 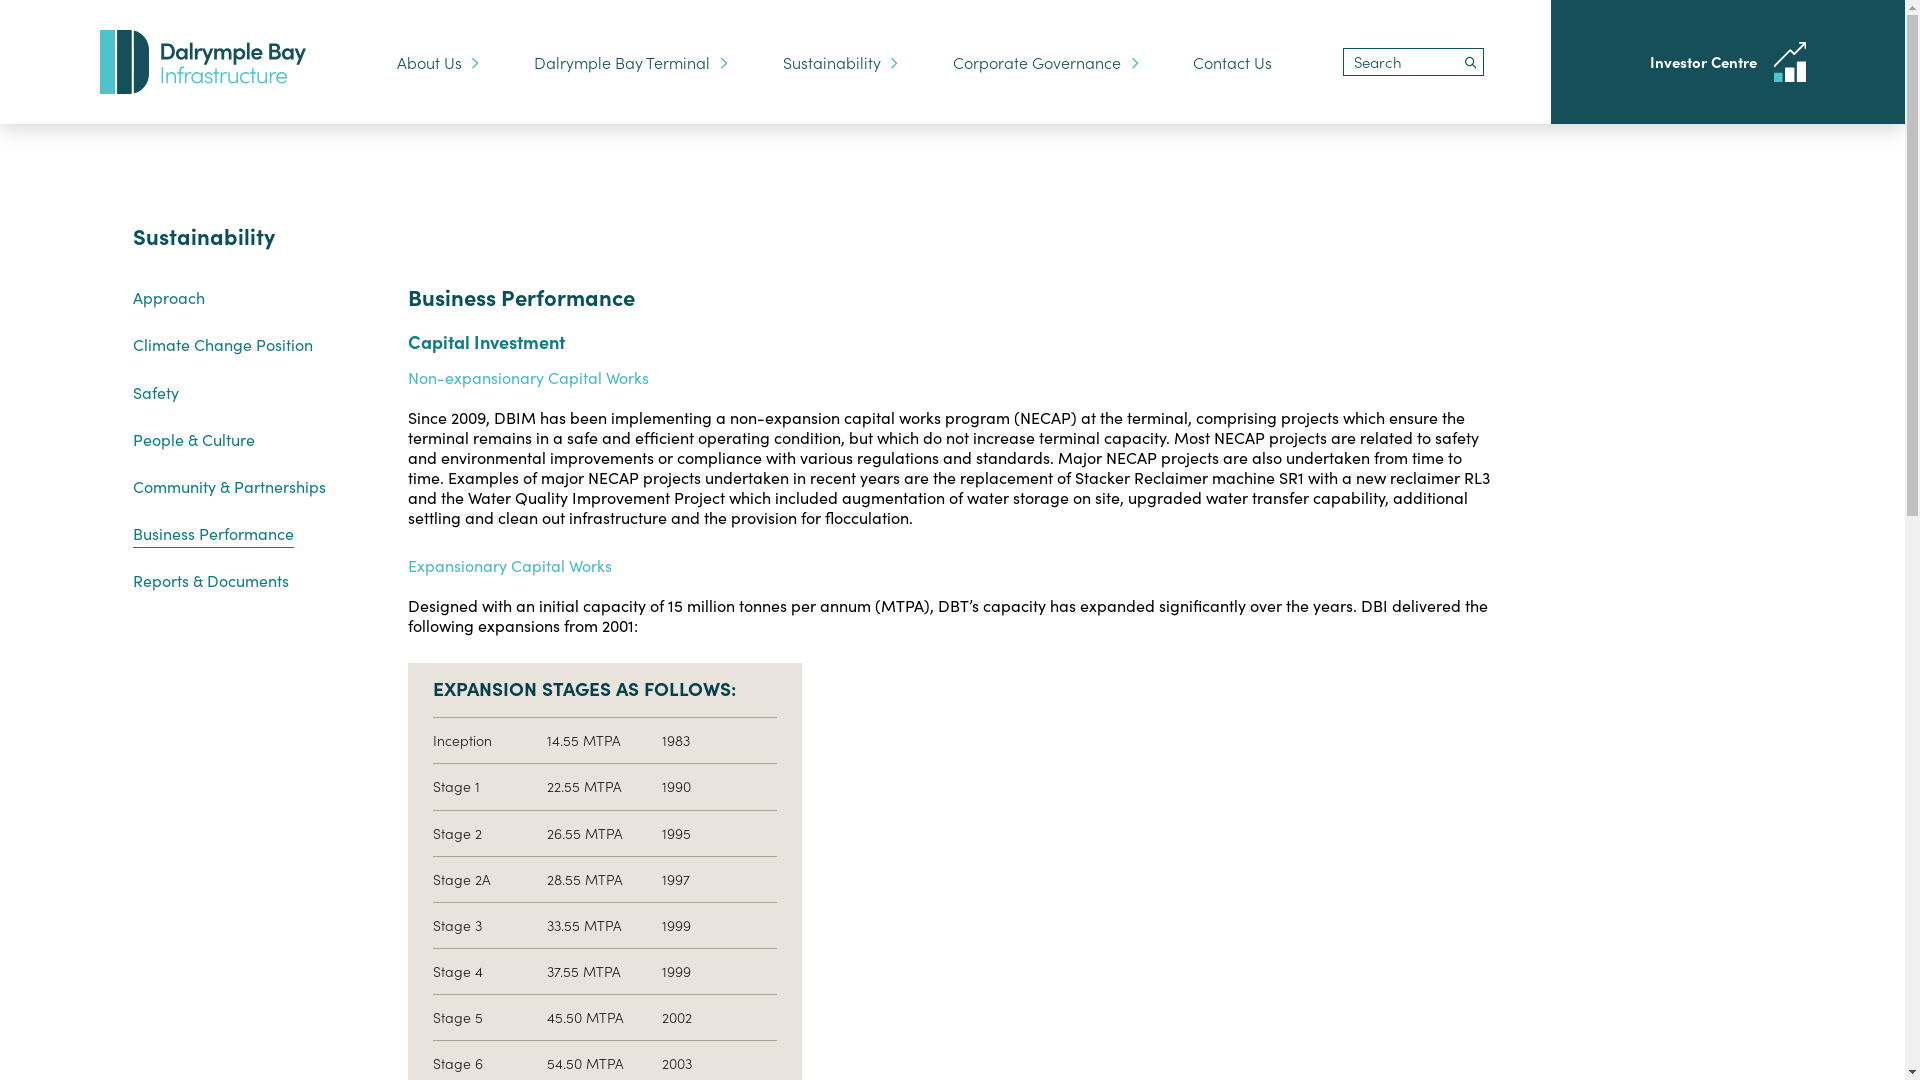 I want to click on Reports & Documents, so click(x=210, y=580).